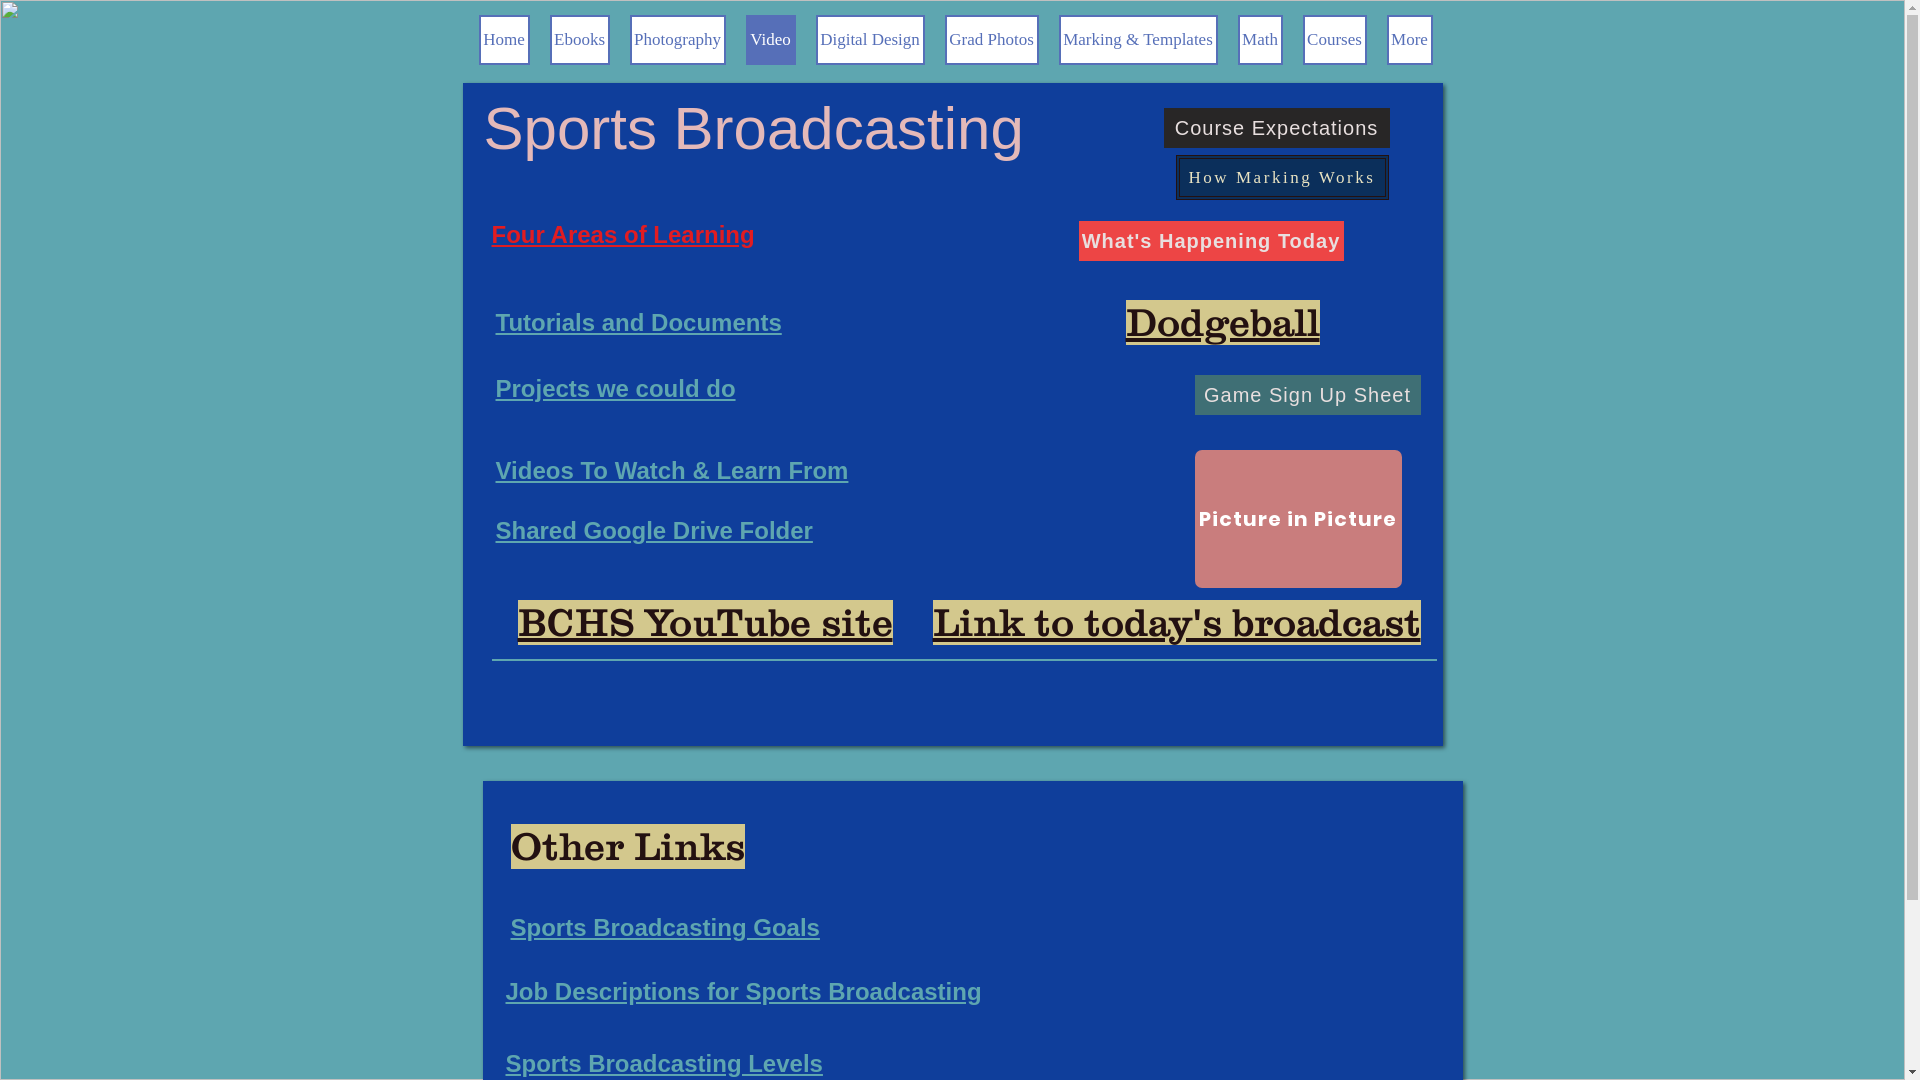  What do you see at coordinates (664, 1064) in the screenshot?
I see `Sports Broadcasting Levels` at bounding box center [664, 1064].